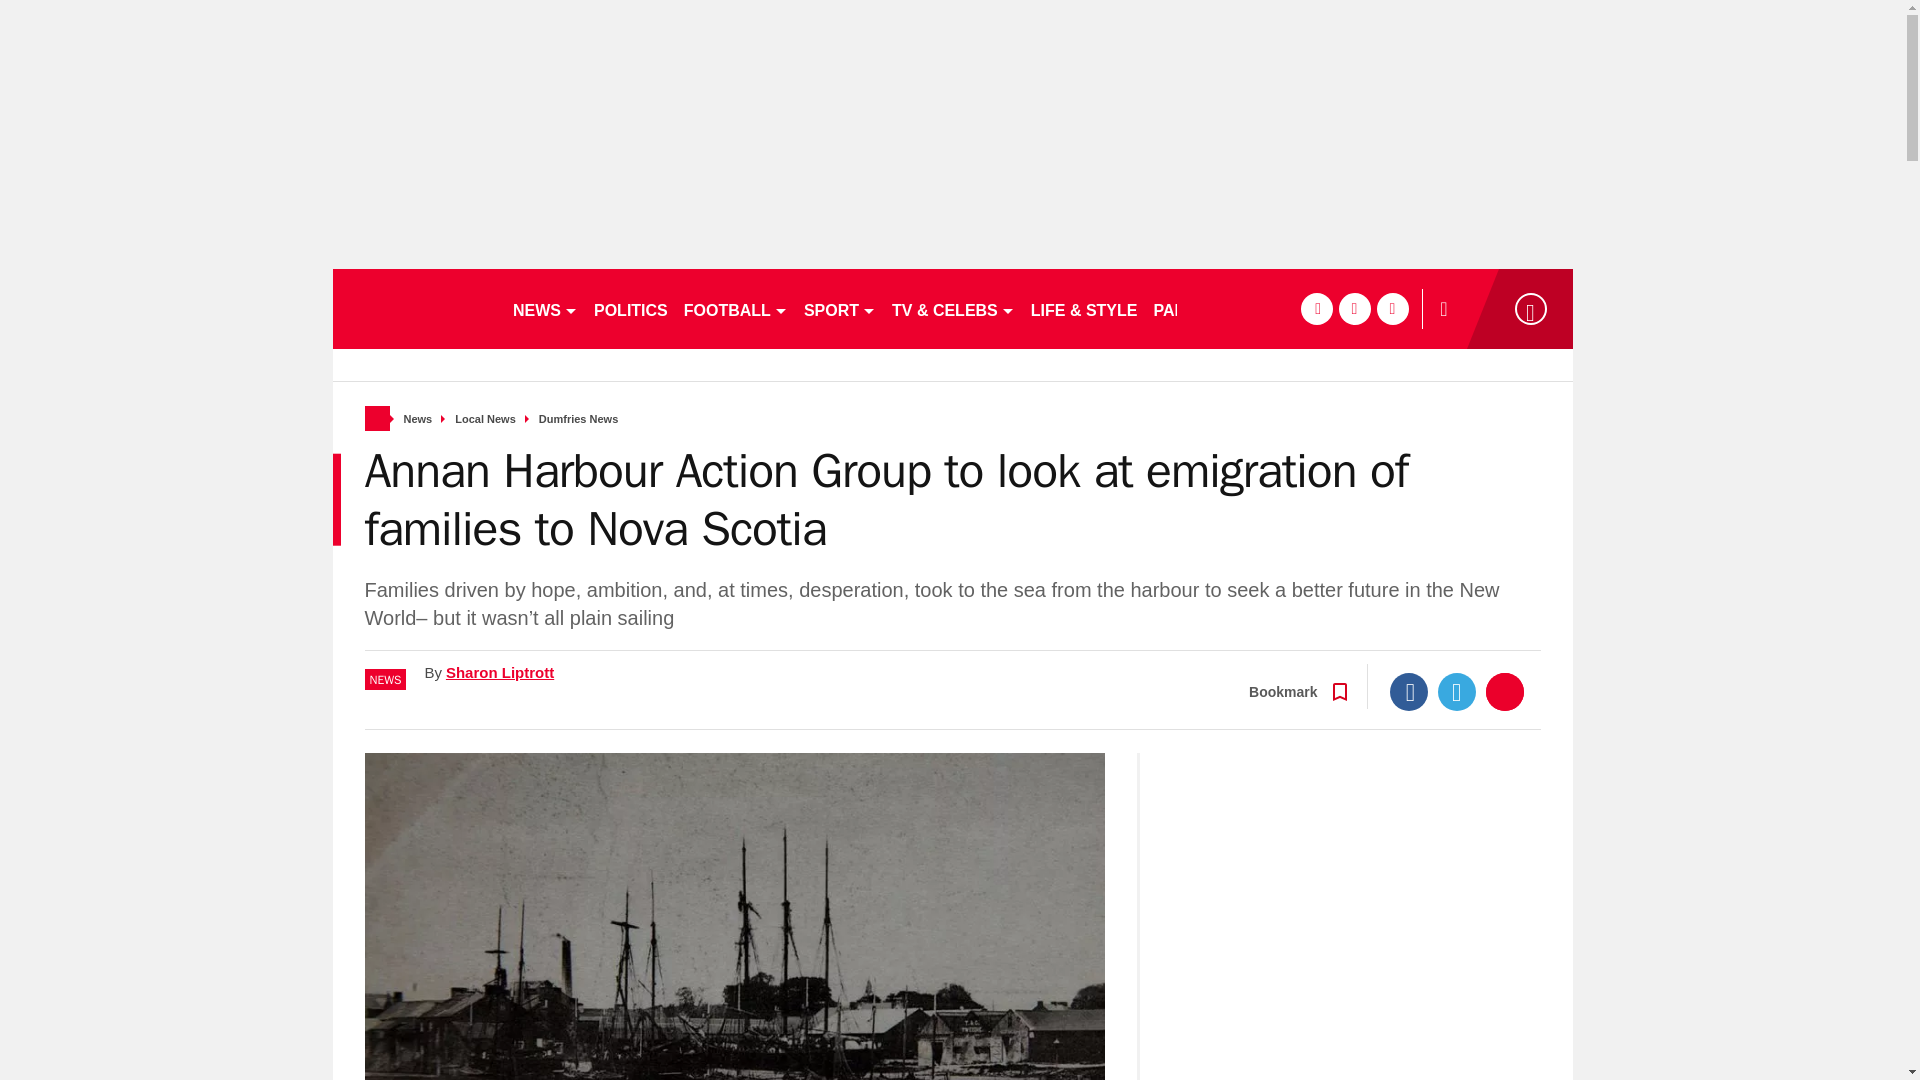 Image resolution: width=1920 pixels, height=1080 pixels. What do you see at coordinates (1316, 308) in the screenshot?
I see `facebook` at bounding box center [1316, 308].